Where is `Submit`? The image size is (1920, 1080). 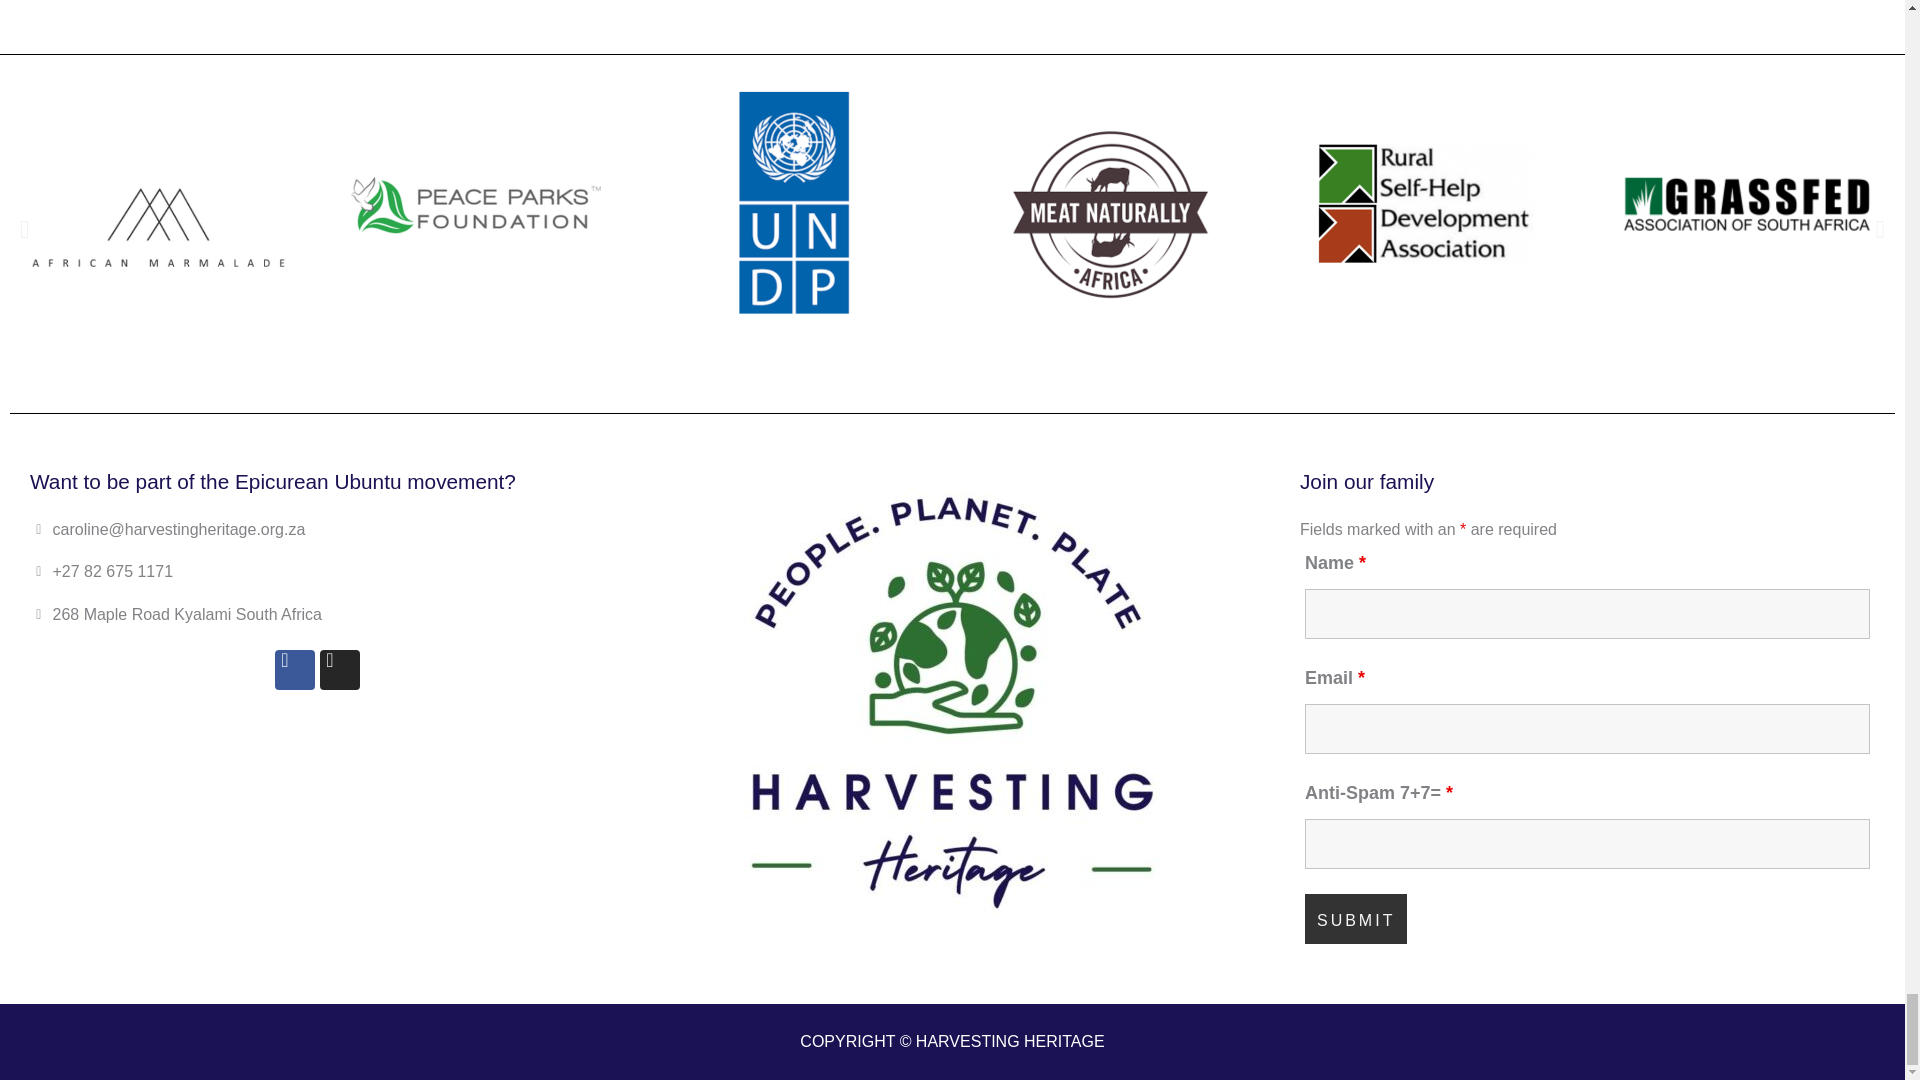
Submit is located at coordinates (1356, 918).